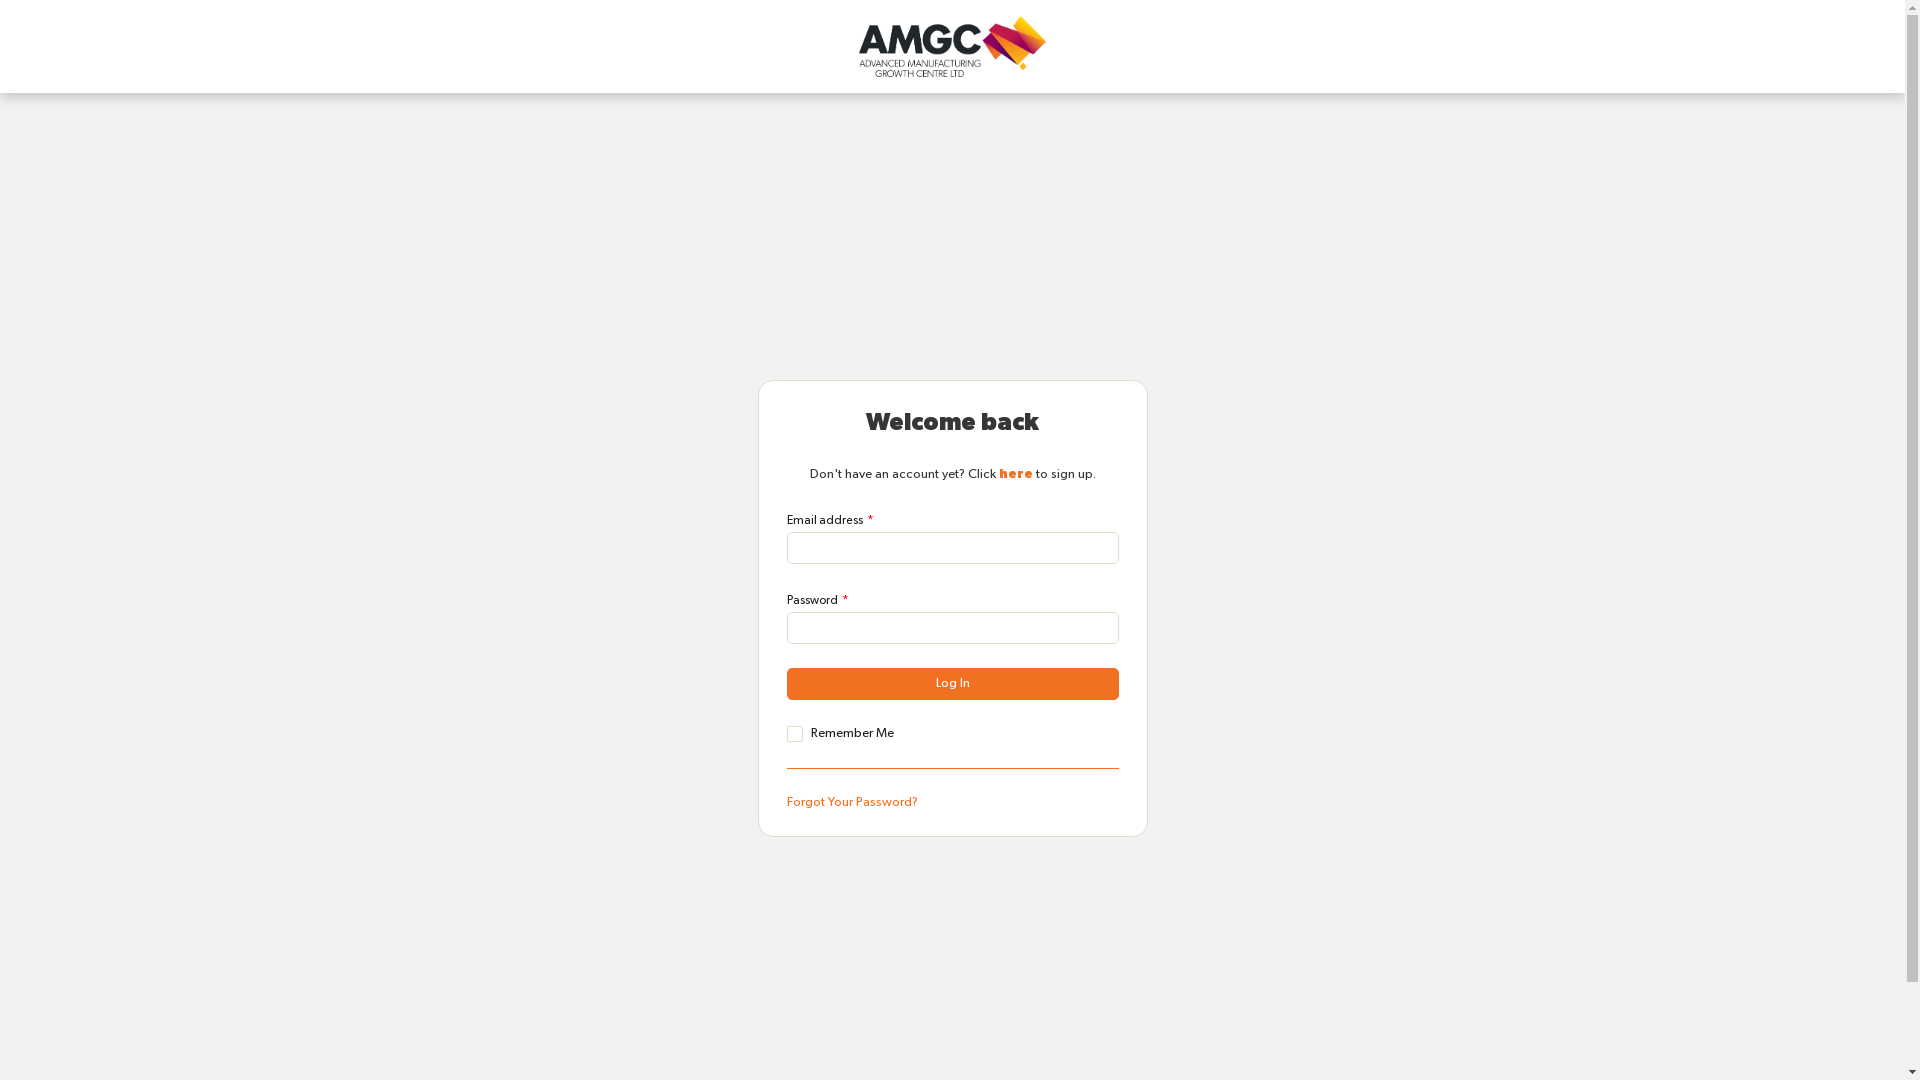 This screenshot has width=1920, height=1080. I want to click on Log In, so click(952, 684).